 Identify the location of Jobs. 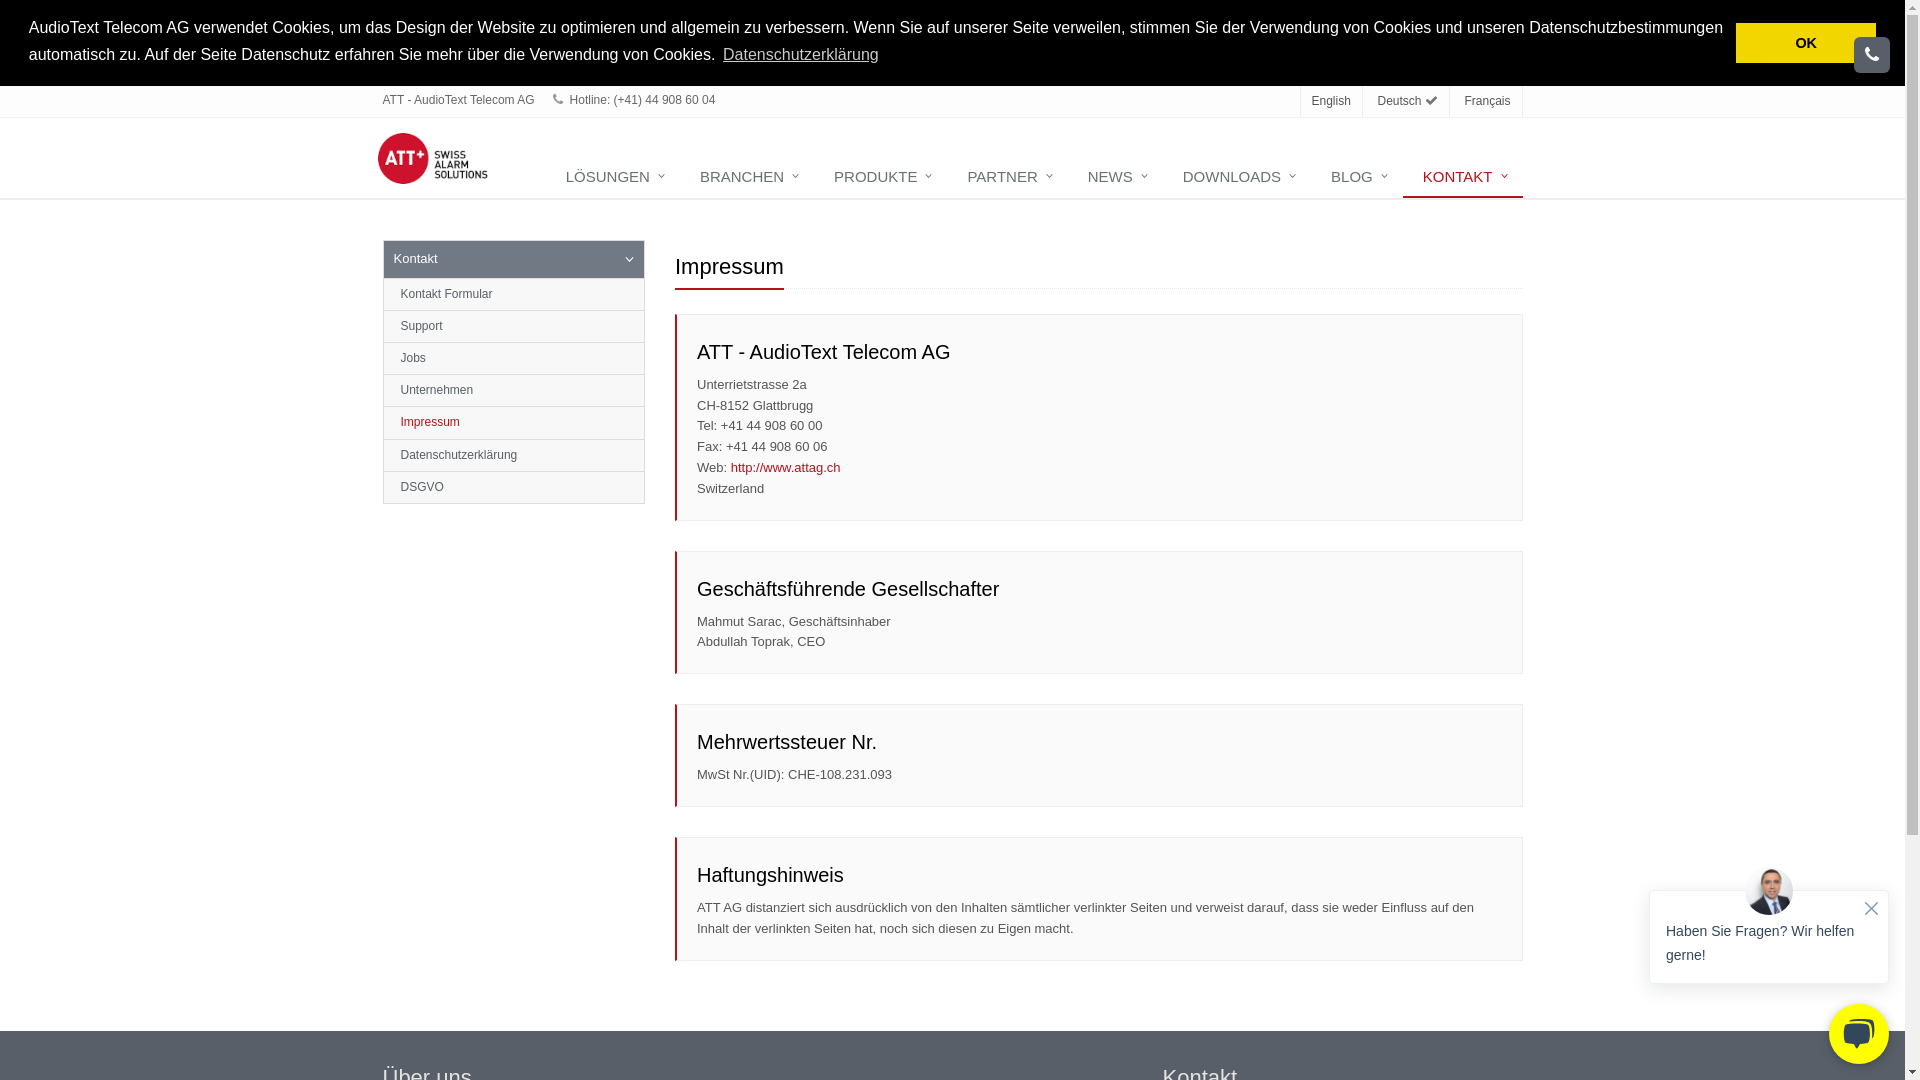
(514, 358).